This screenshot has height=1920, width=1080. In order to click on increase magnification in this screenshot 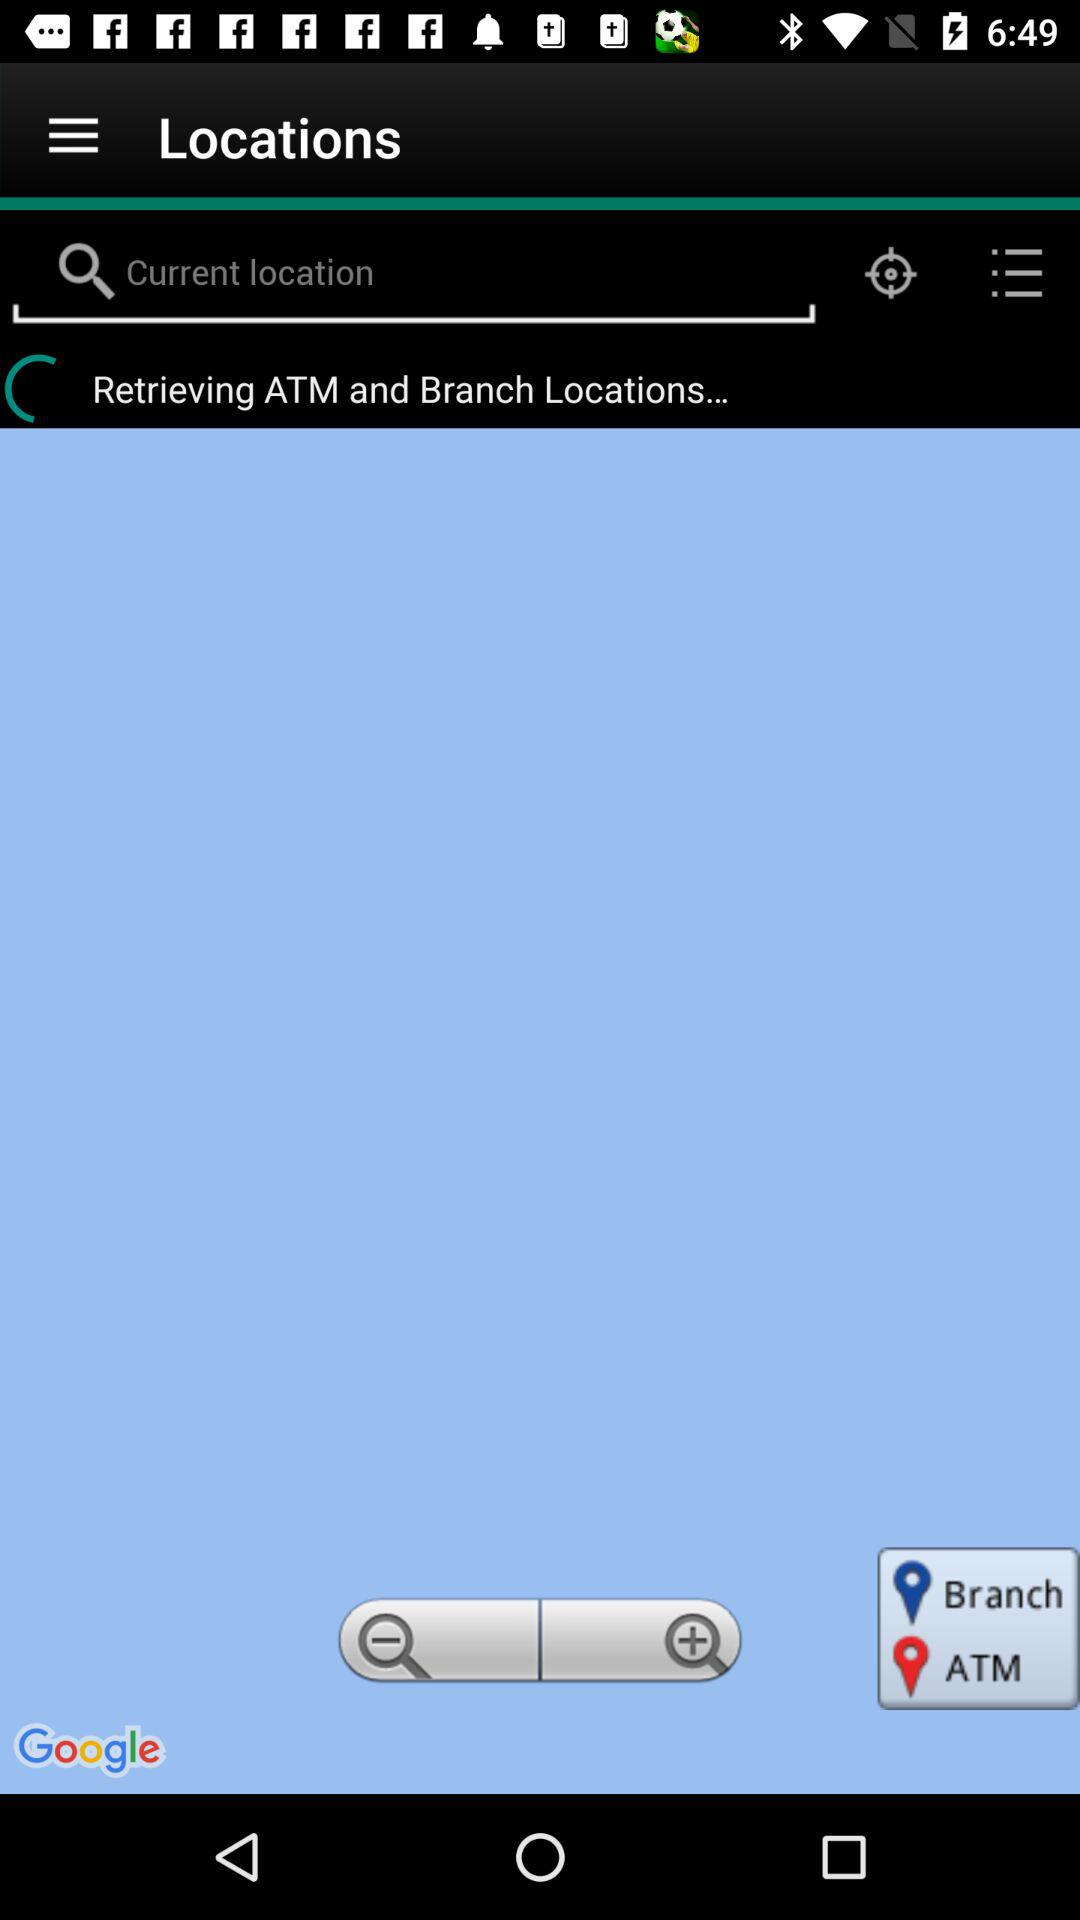, I will do `click(645, 1646)`.